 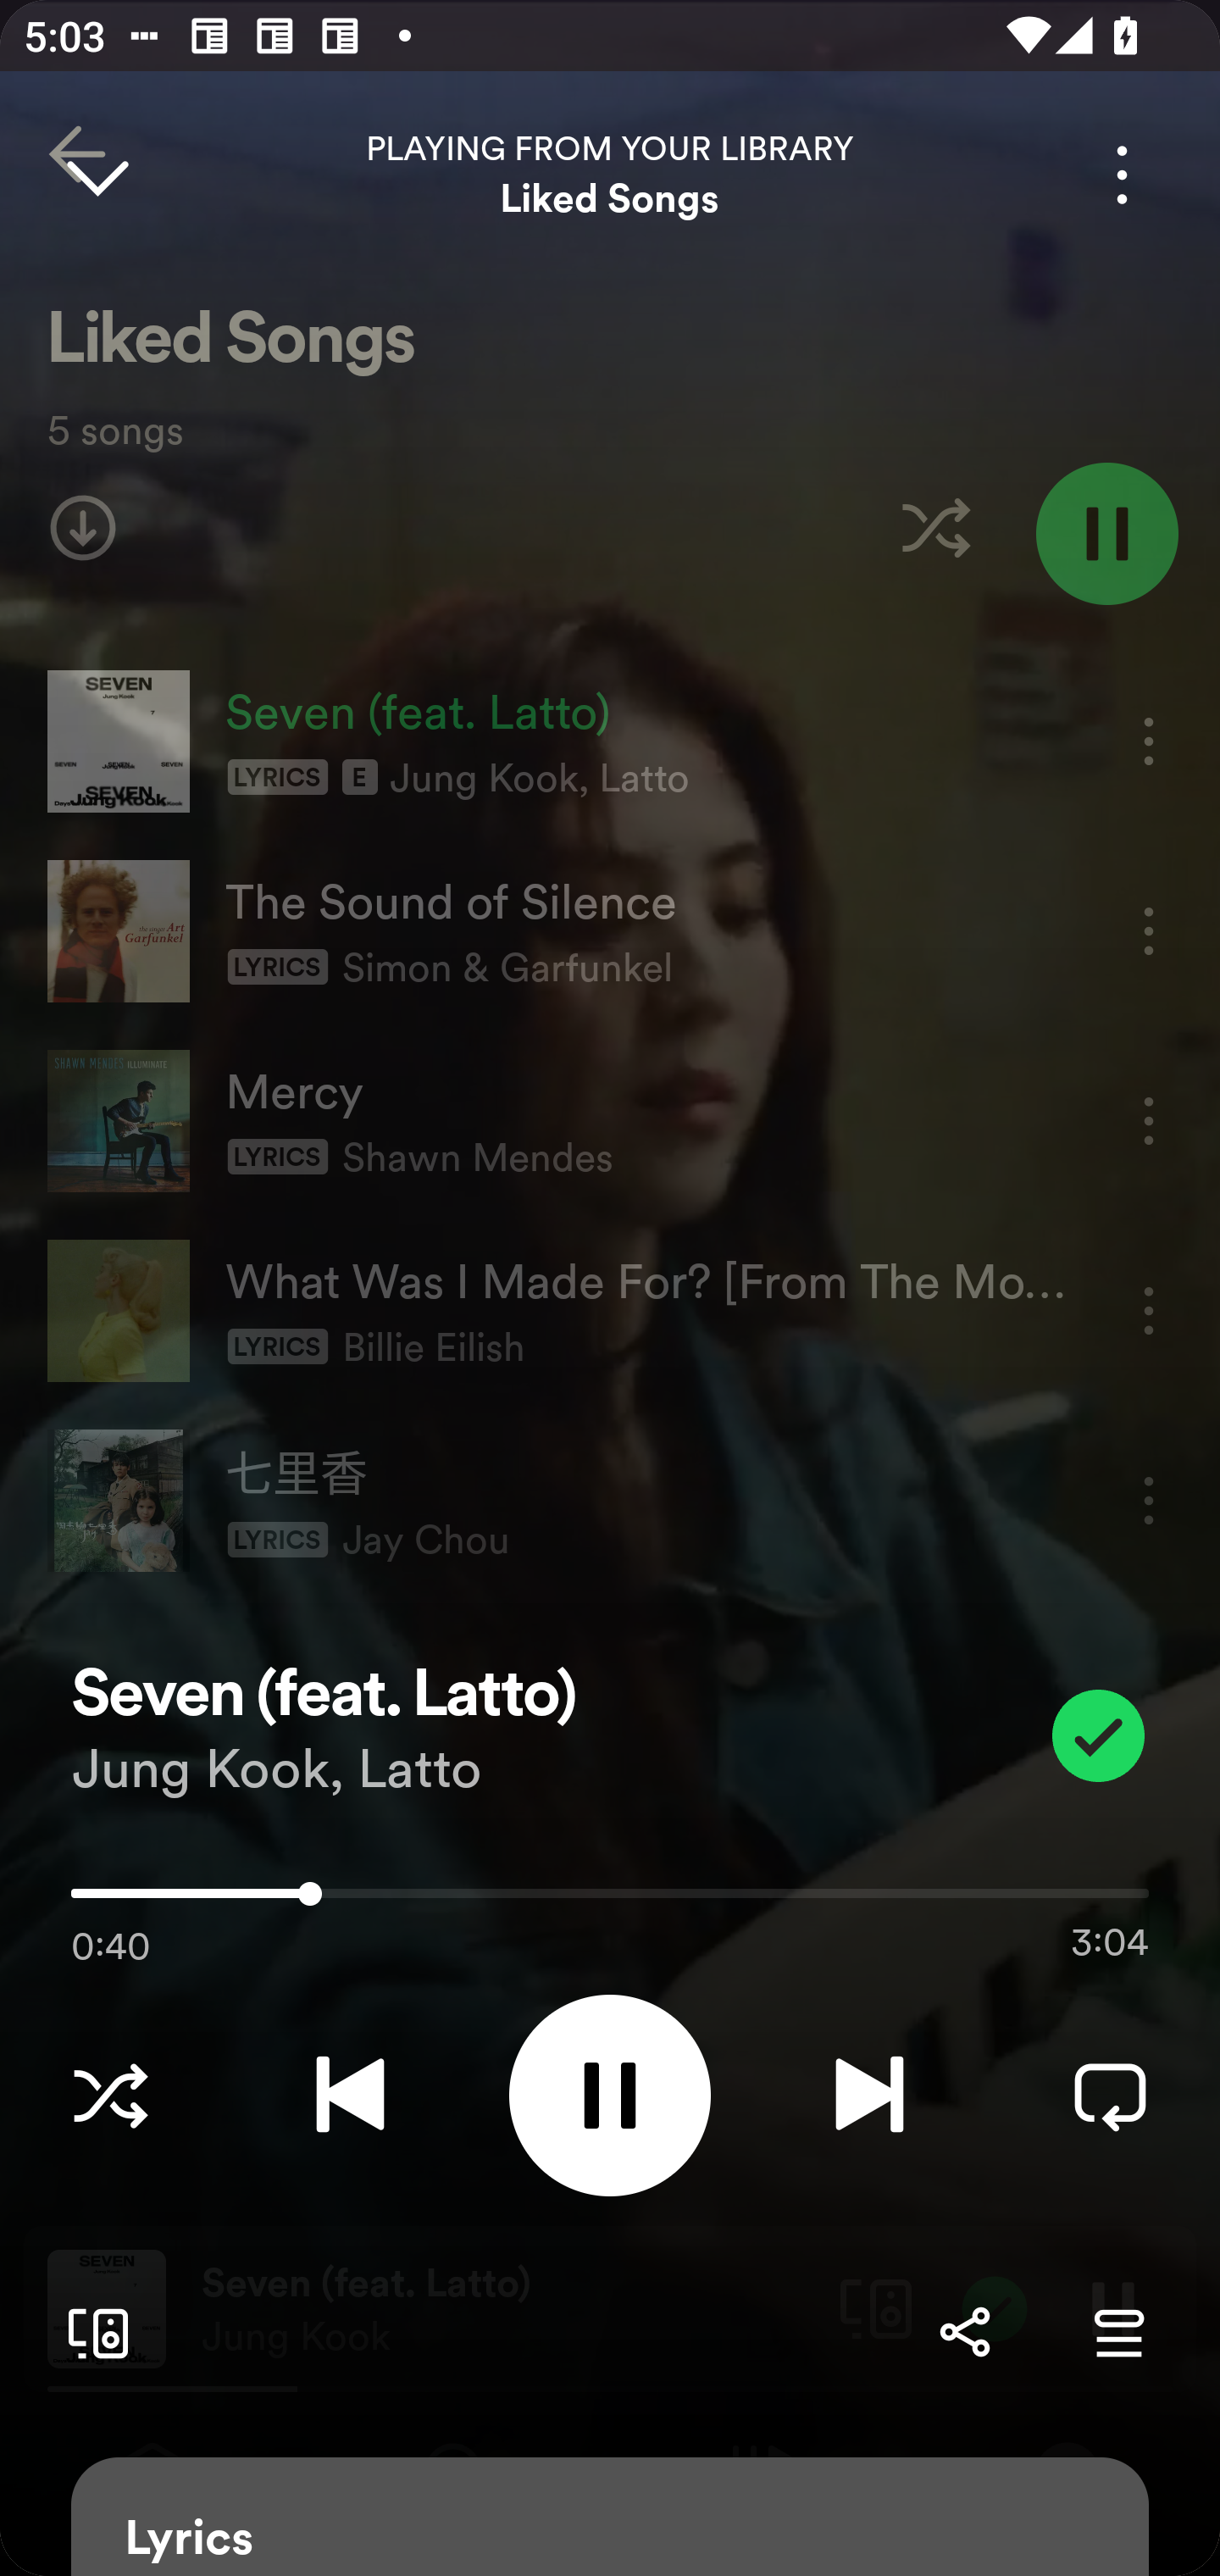 I want to click on PLAYING FROM YOUR LIBRARY Liked Songs, so click(x=610, y=175).